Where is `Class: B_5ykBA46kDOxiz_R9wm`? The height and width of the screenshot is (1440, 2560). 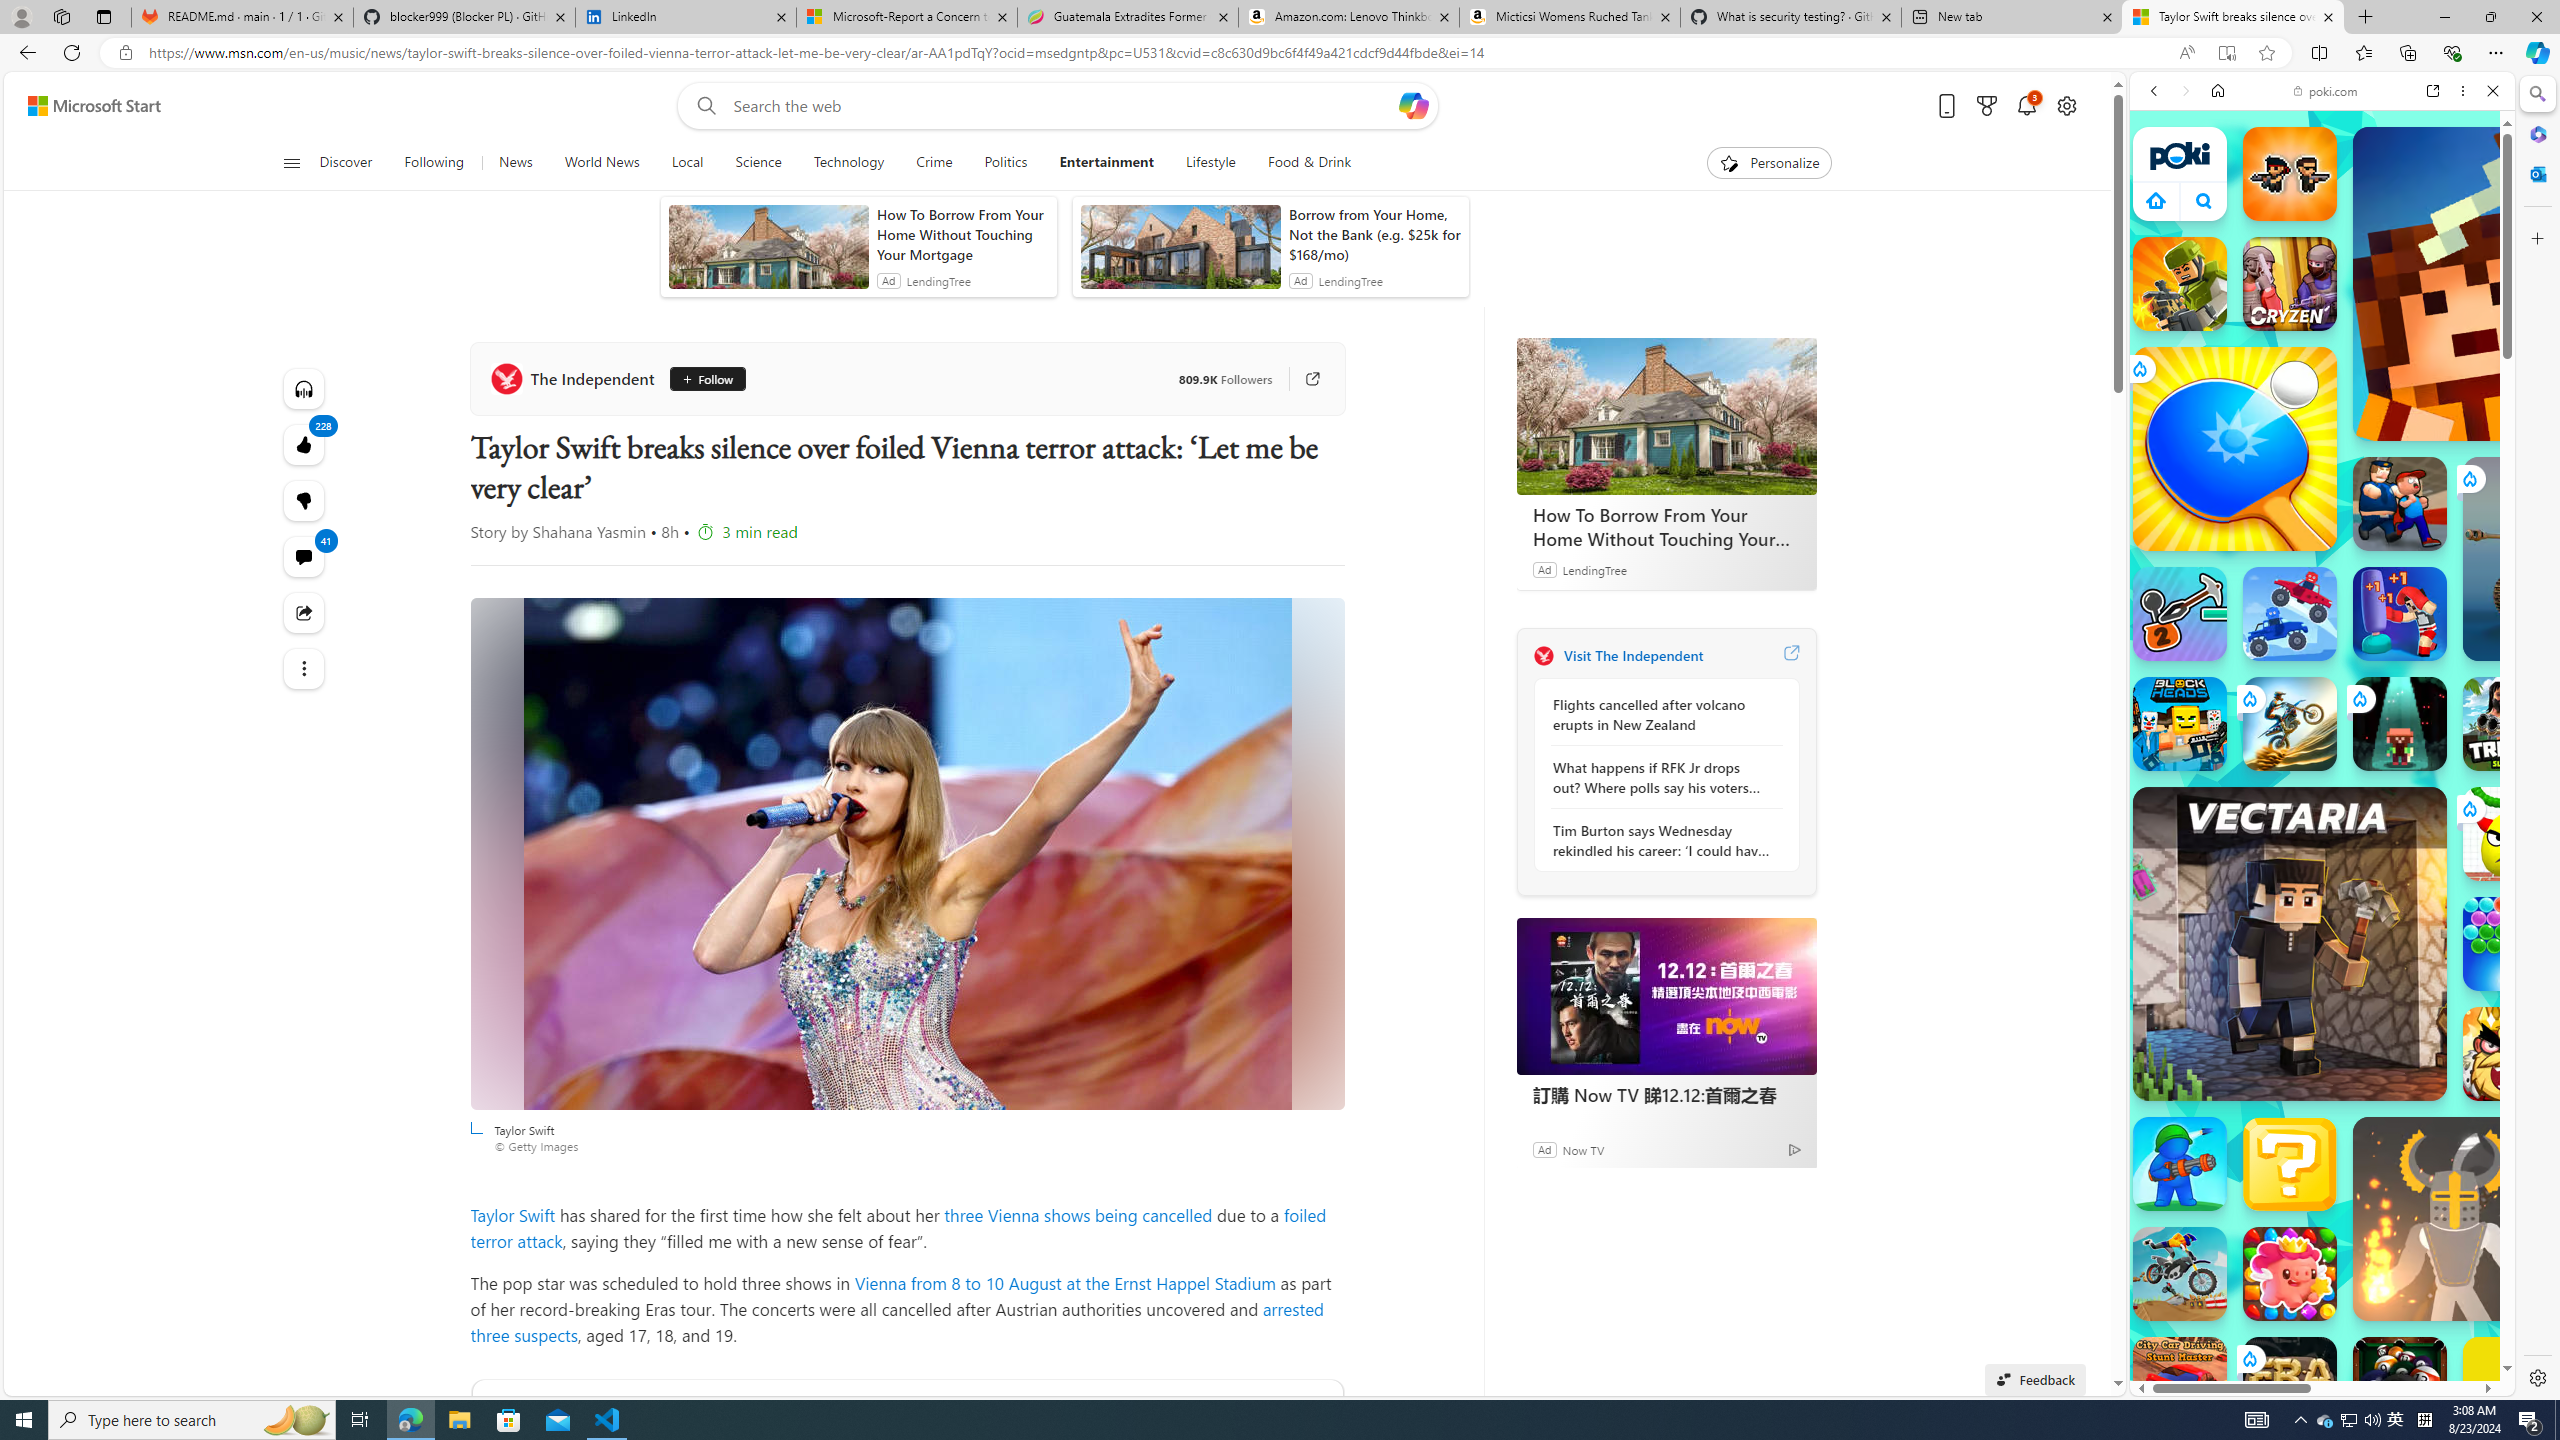 Class: B_5ykBA46kDOxiz_R9wm is located at coordinates (2204, 200).